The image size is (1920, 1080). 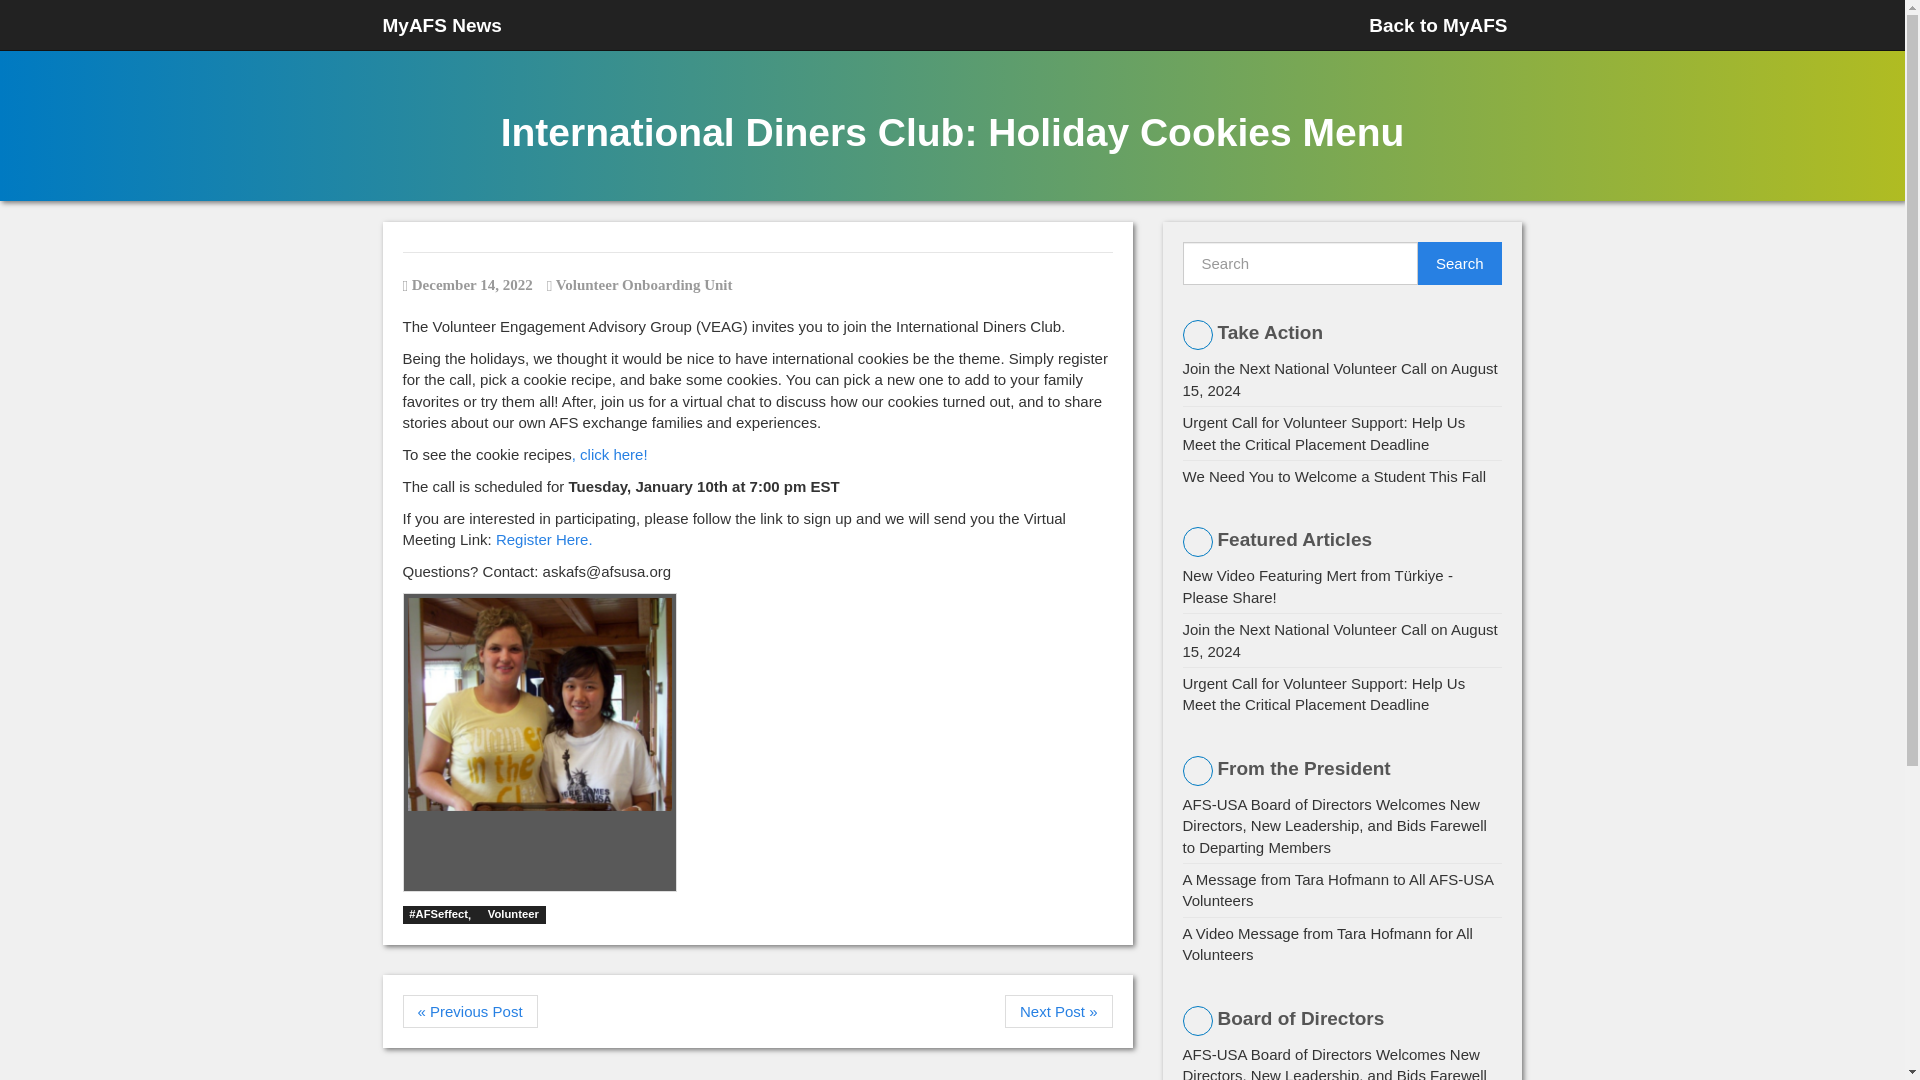 I want to click on , click here!, so click(x=610, y=454).